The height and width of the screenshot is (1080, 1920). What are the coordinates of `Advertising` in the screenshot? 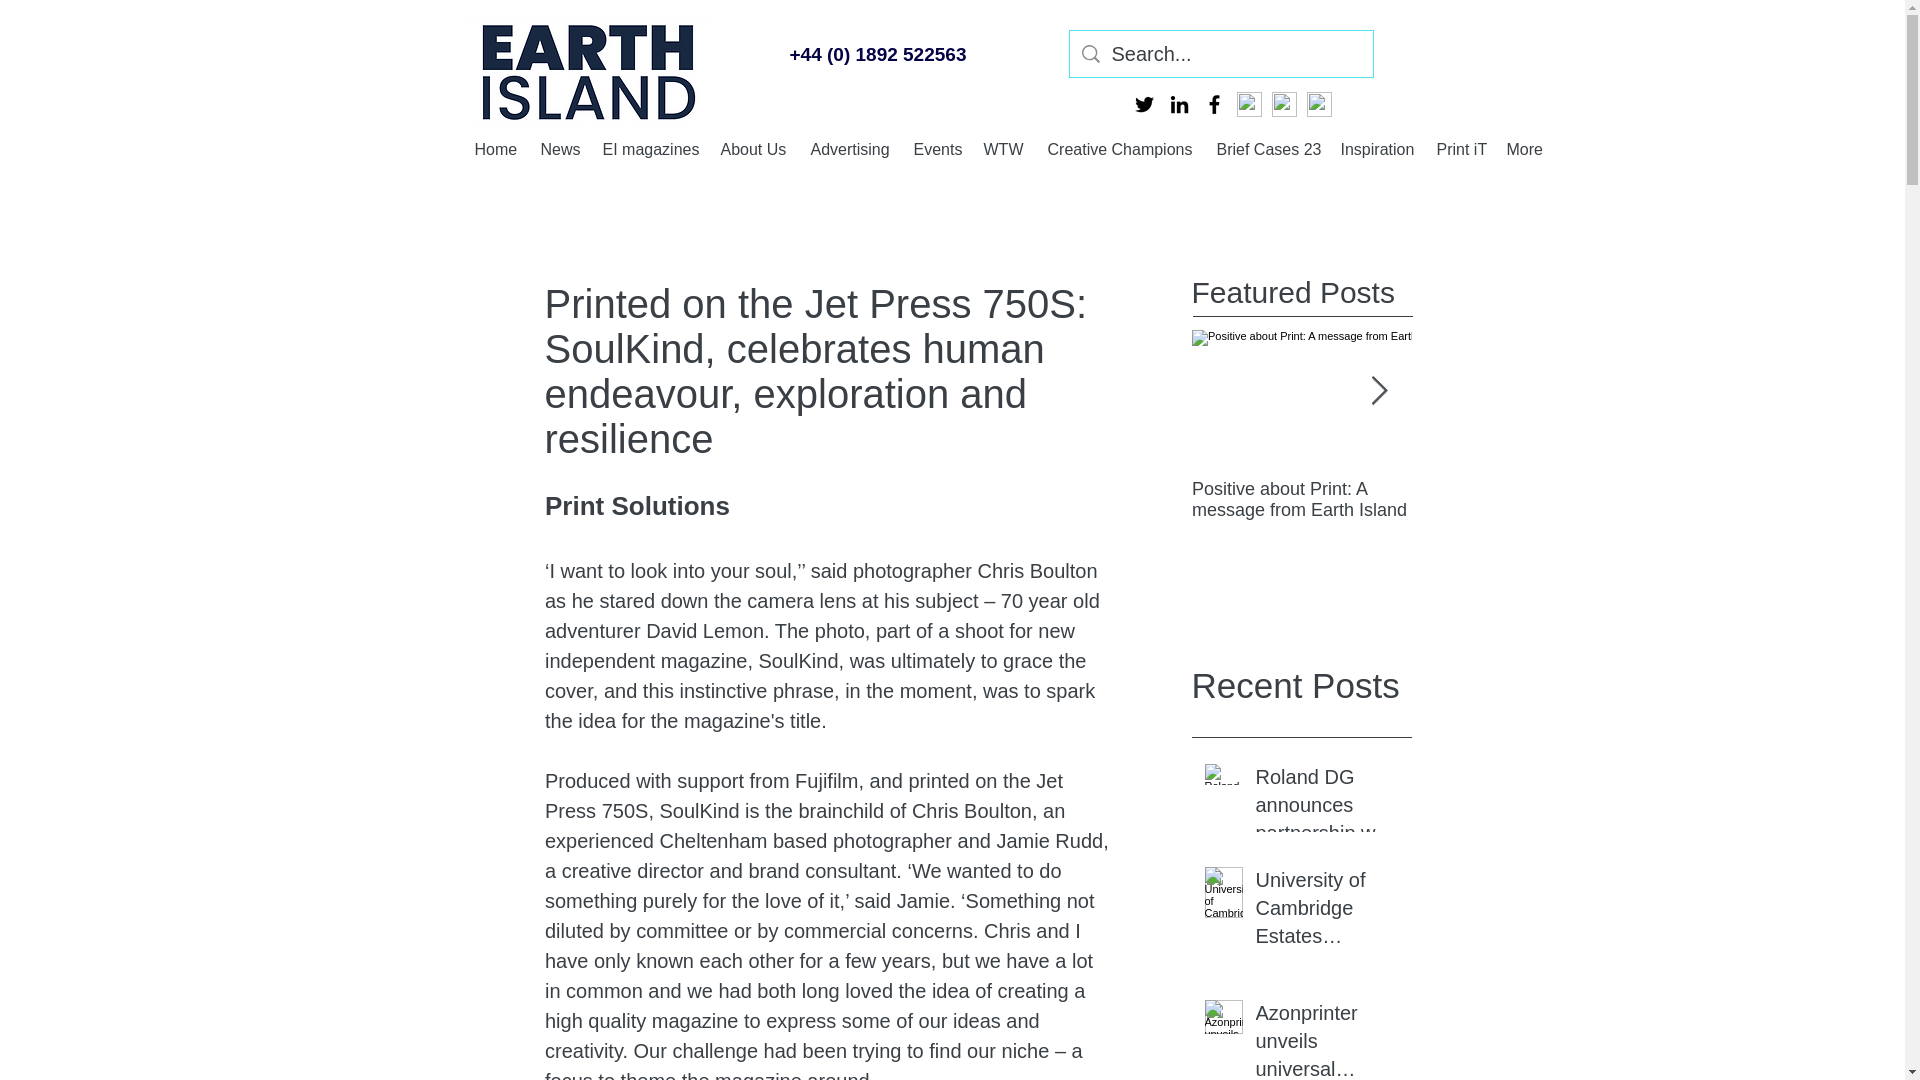 It's located at (851, 148).